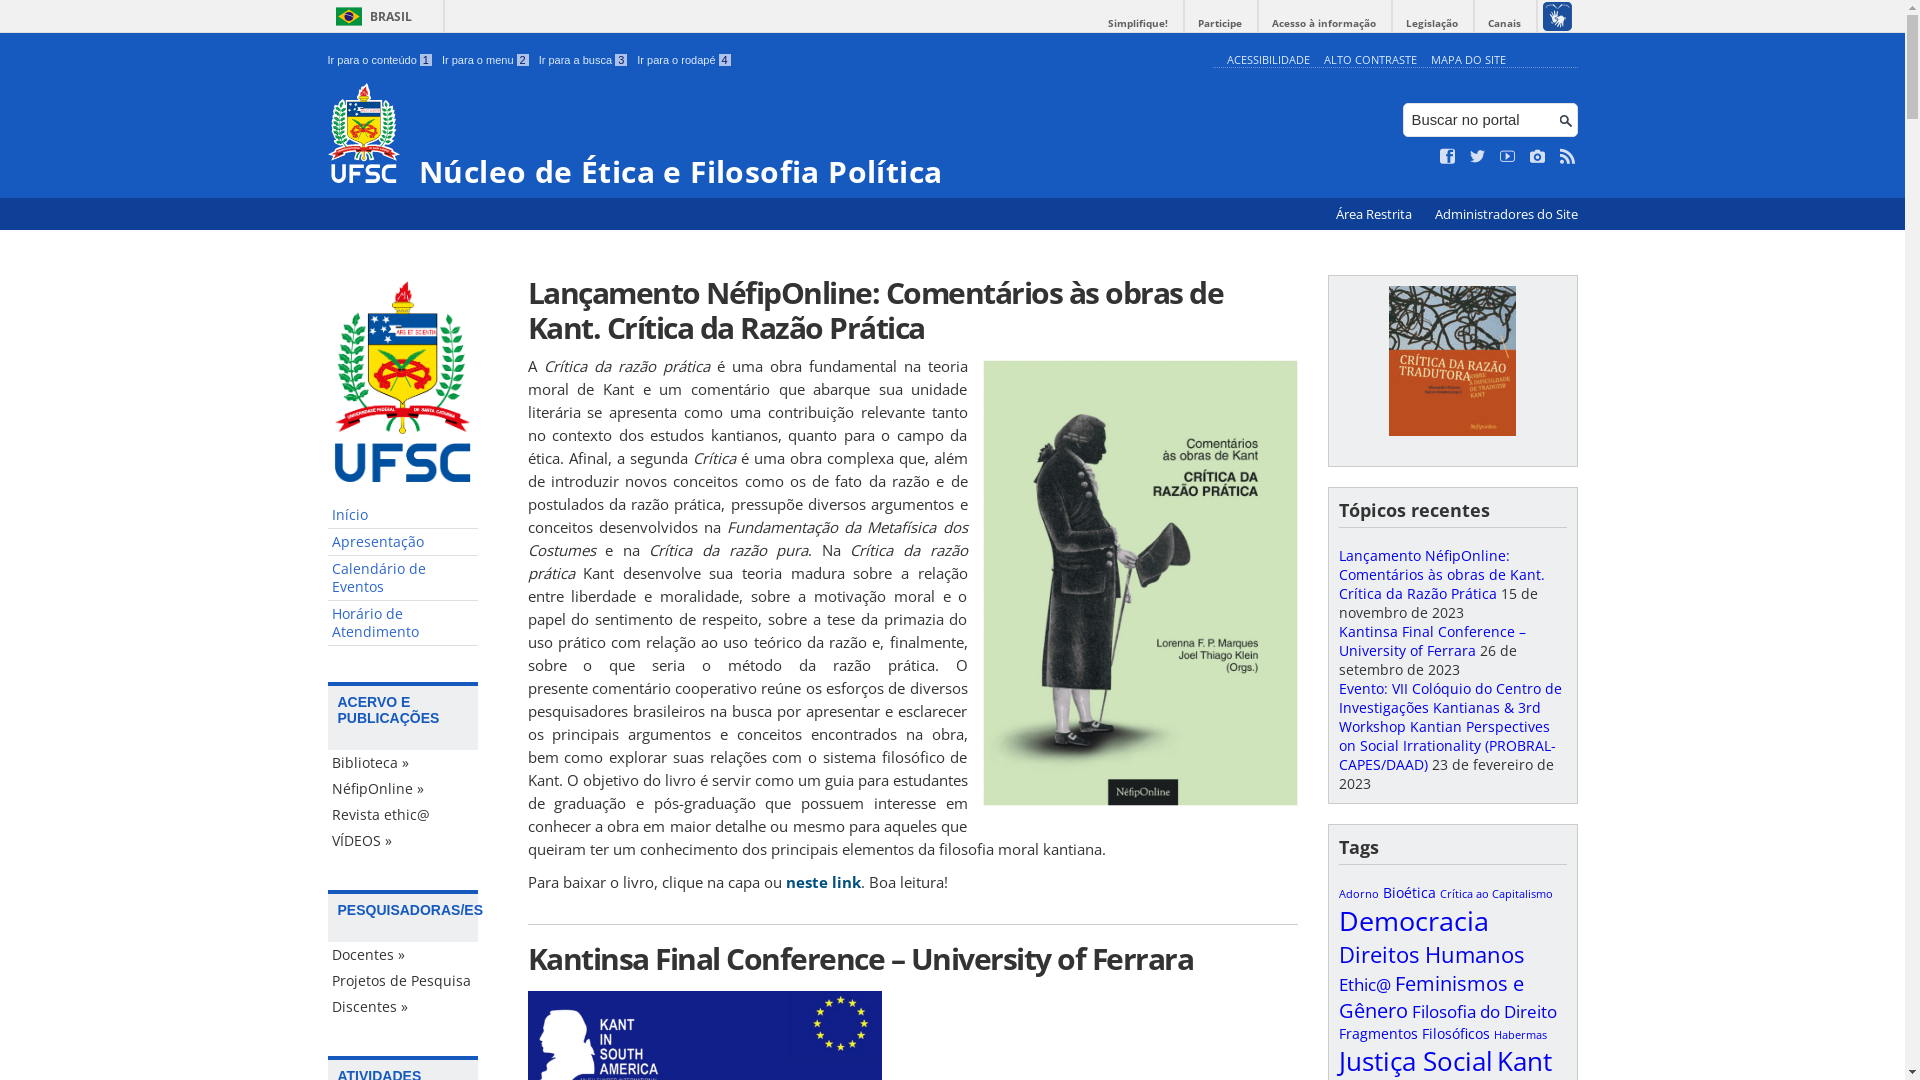  I want to click on Participe, so click(1220, 24).